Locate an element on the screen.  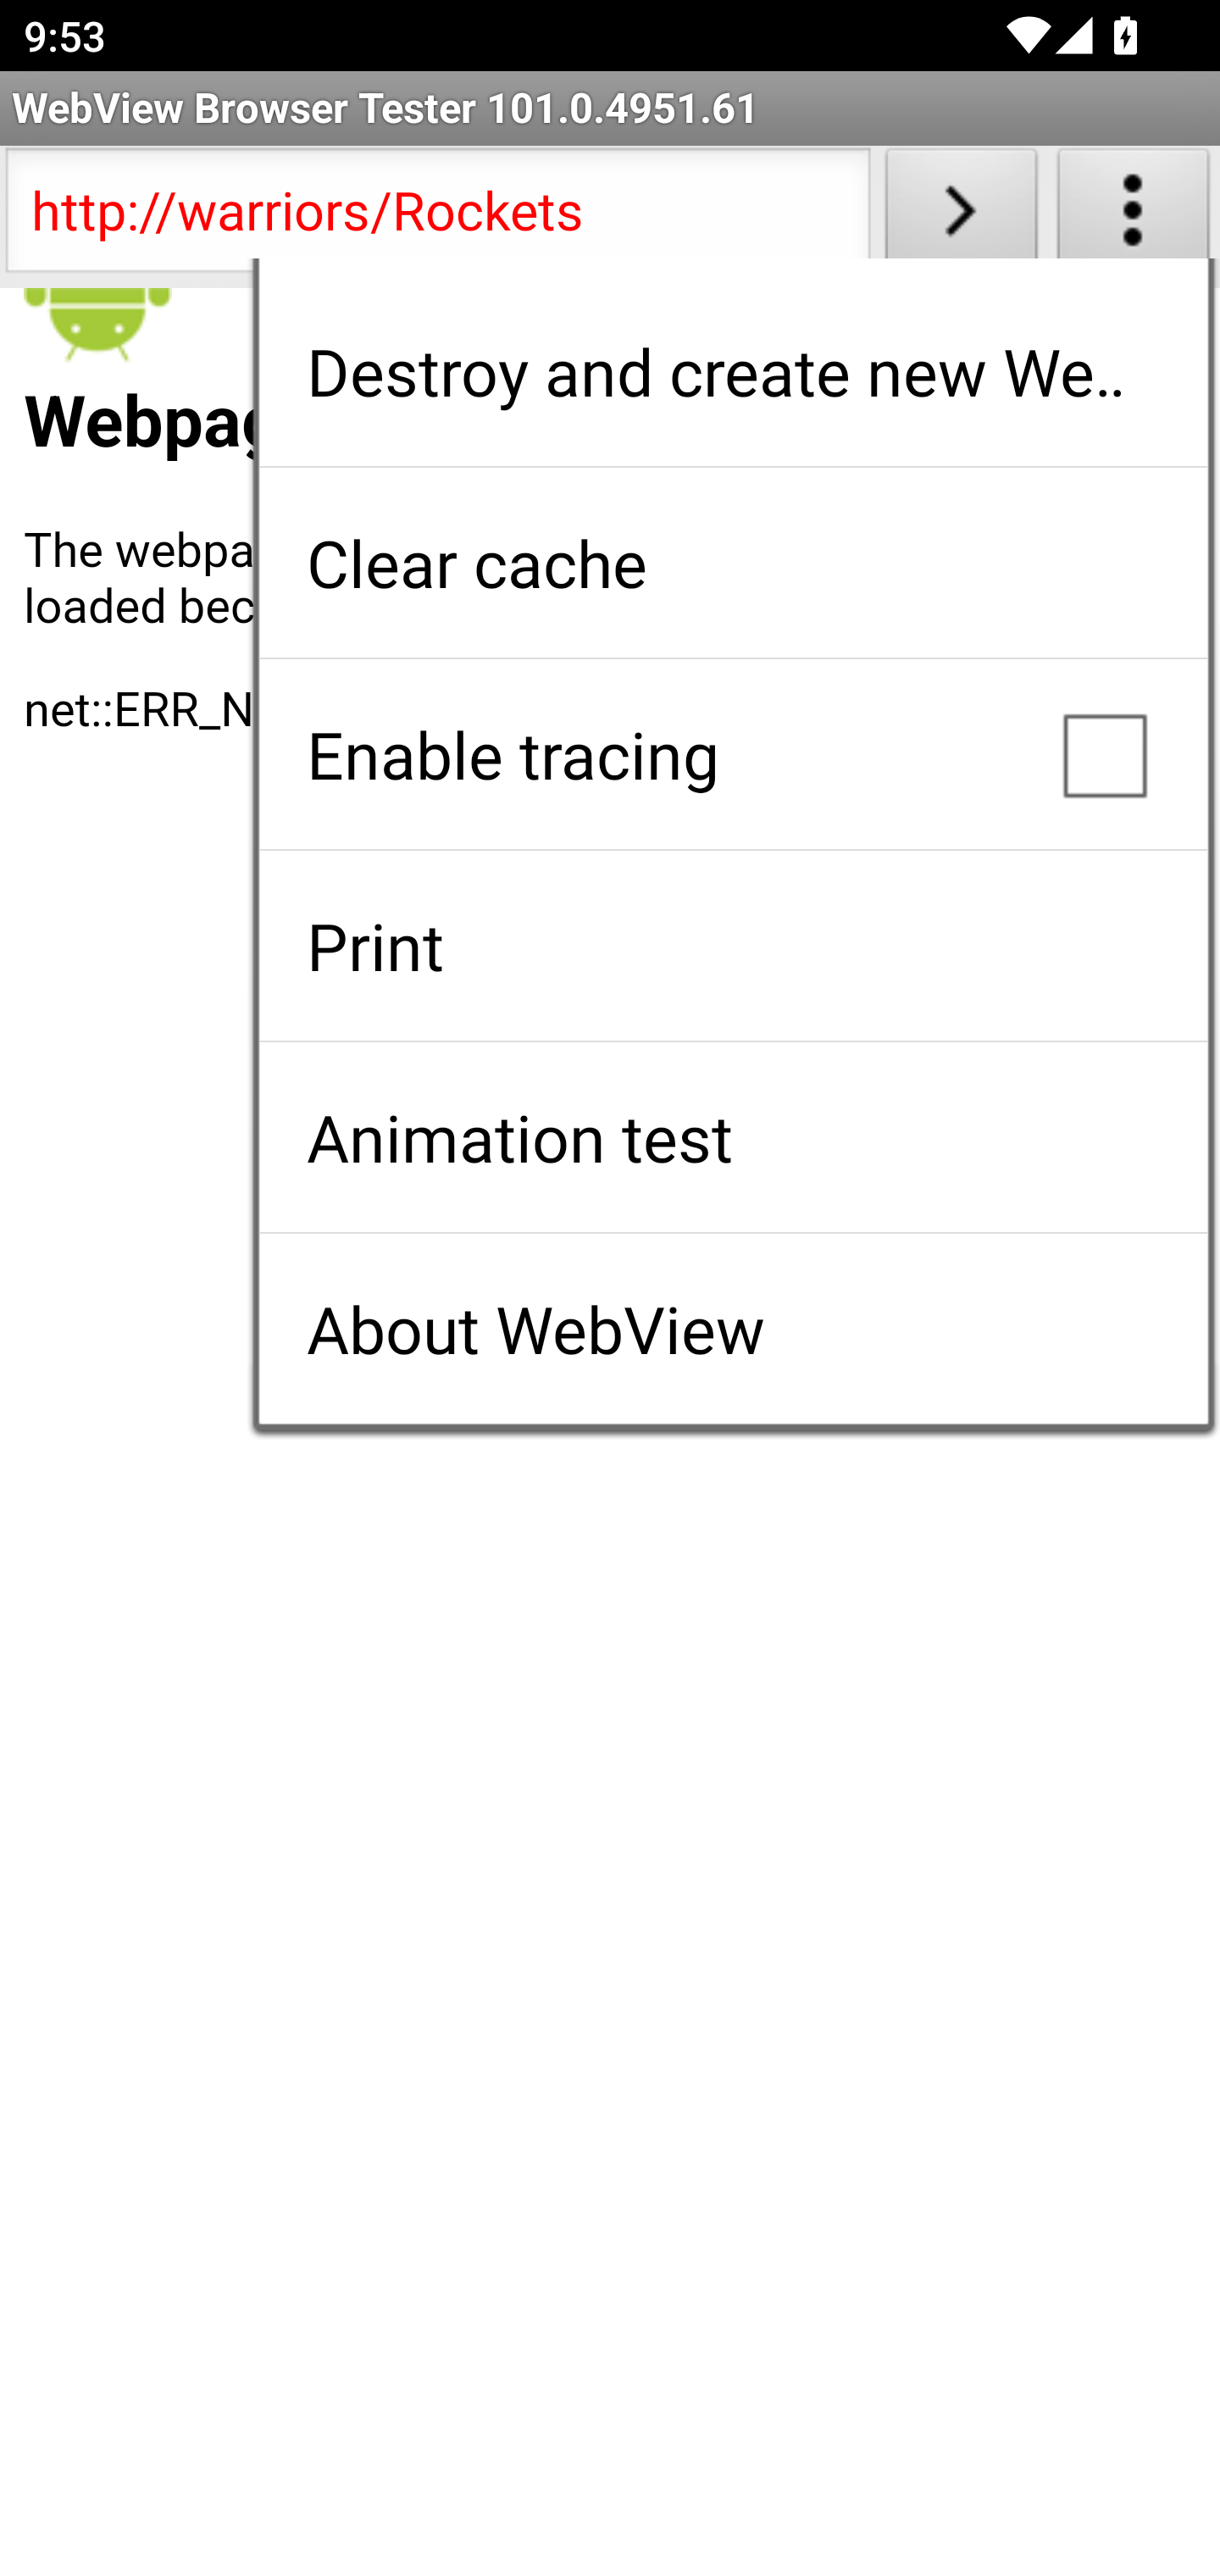
Clear cache is located at coordinates (733, 563).